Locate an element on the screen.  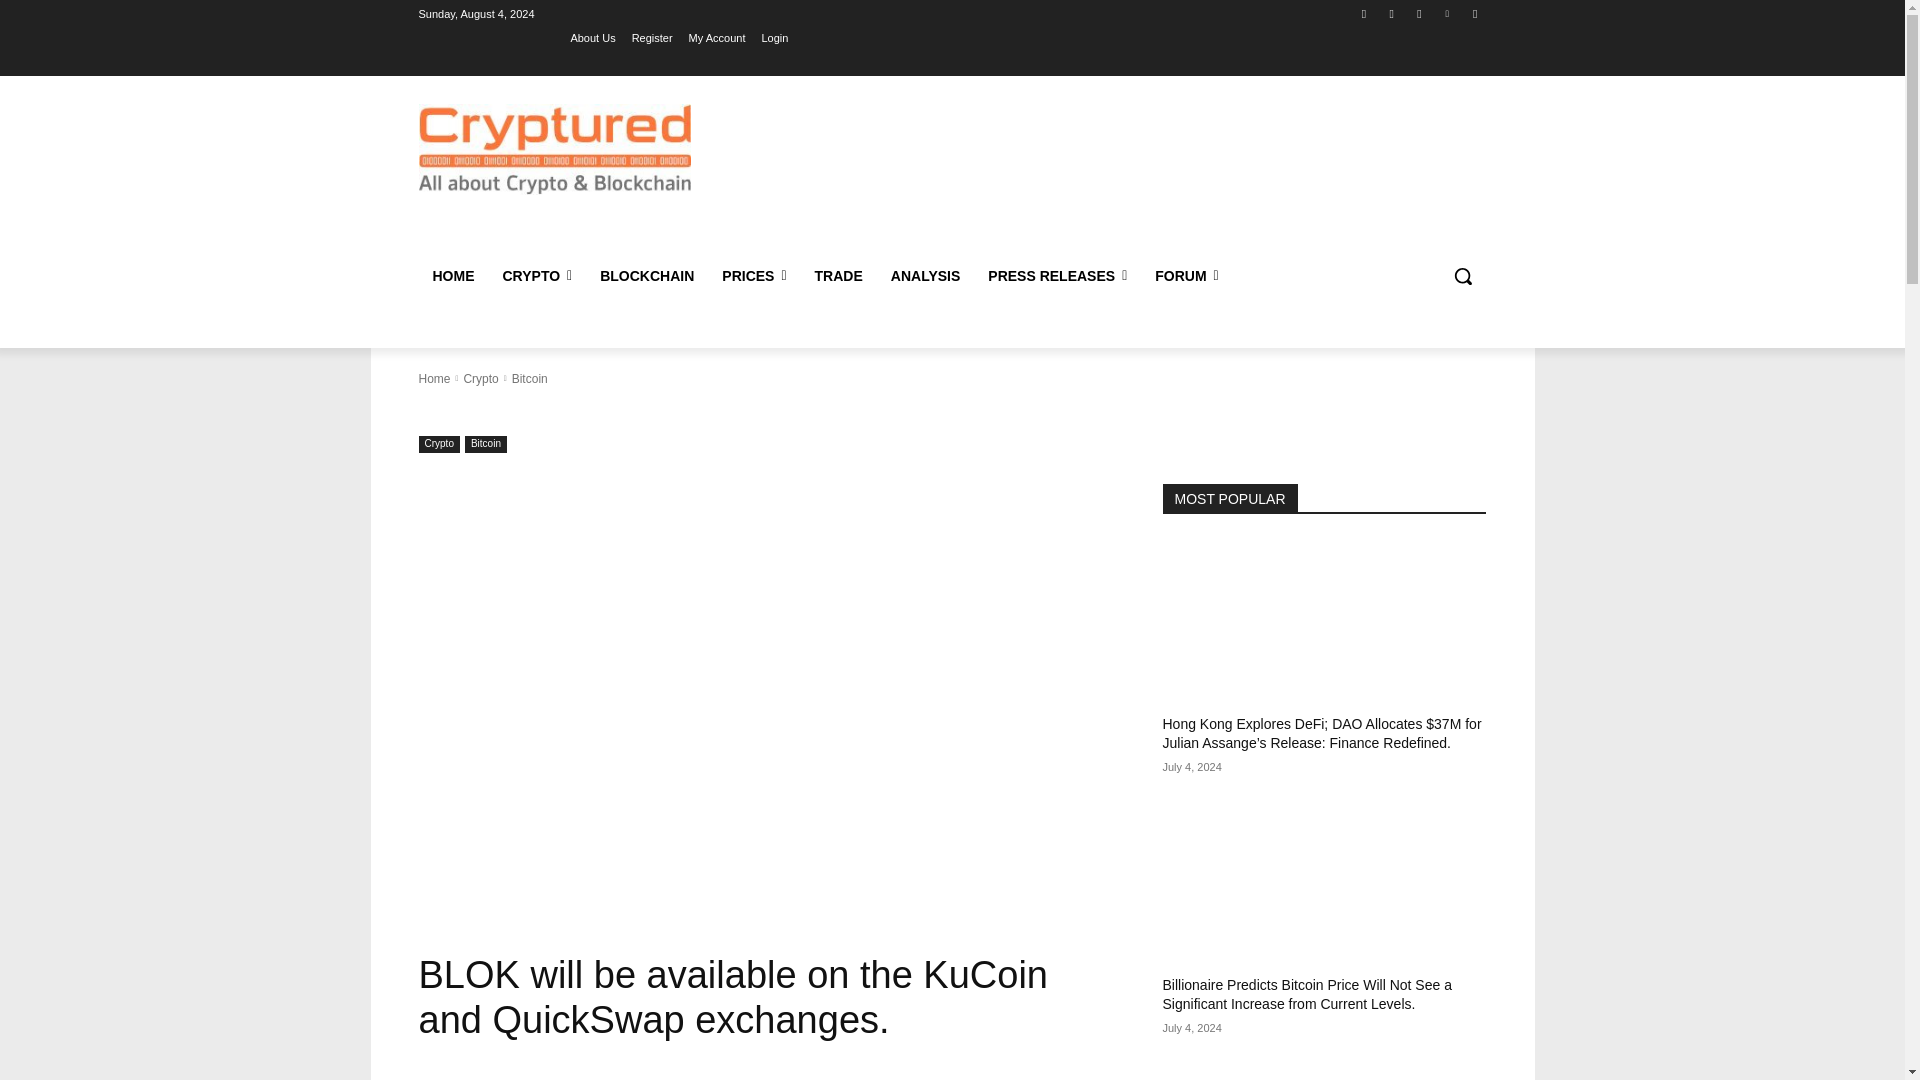
Instagram is located at coordinates (1392, 13).